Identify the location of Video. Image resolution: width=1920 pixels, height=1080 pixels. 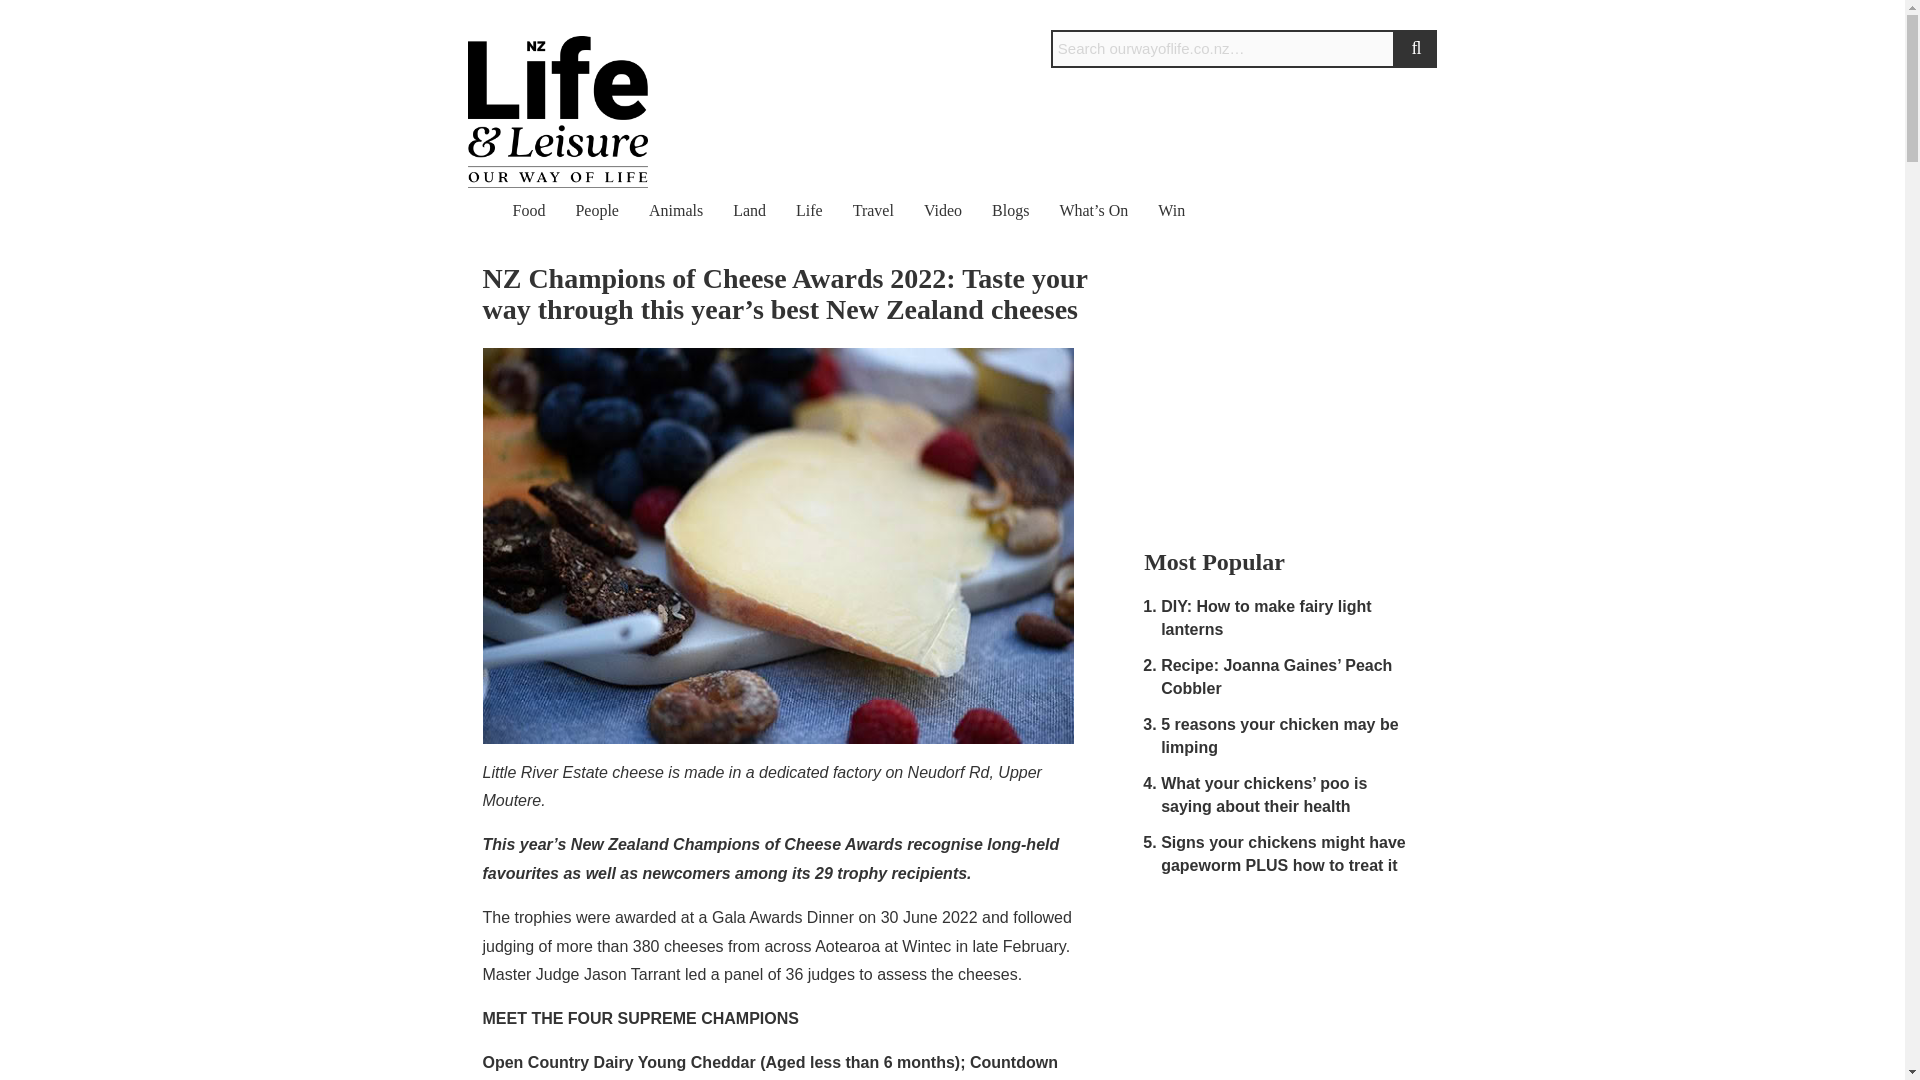
(942, 210).